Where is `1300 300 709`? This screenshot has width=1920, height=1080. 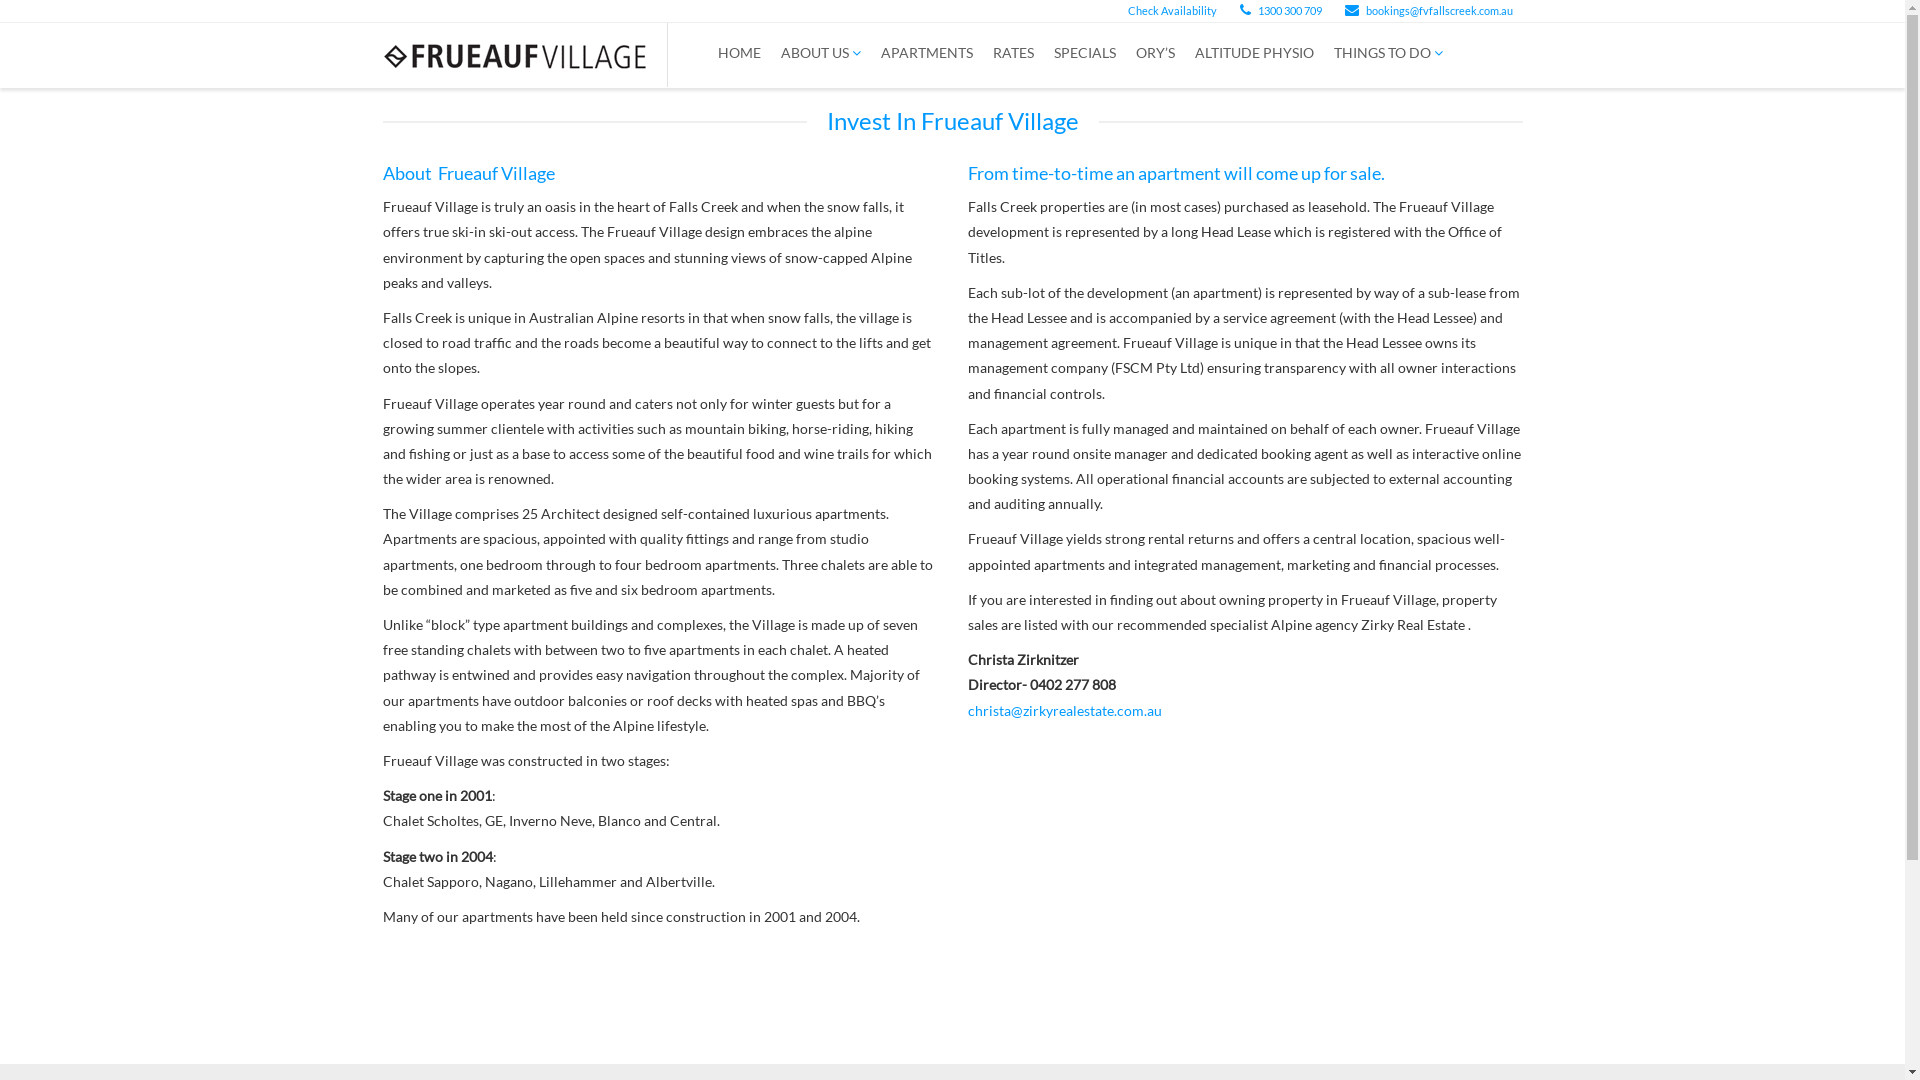 1300 300 709 is located at coordinates (1281, 10).